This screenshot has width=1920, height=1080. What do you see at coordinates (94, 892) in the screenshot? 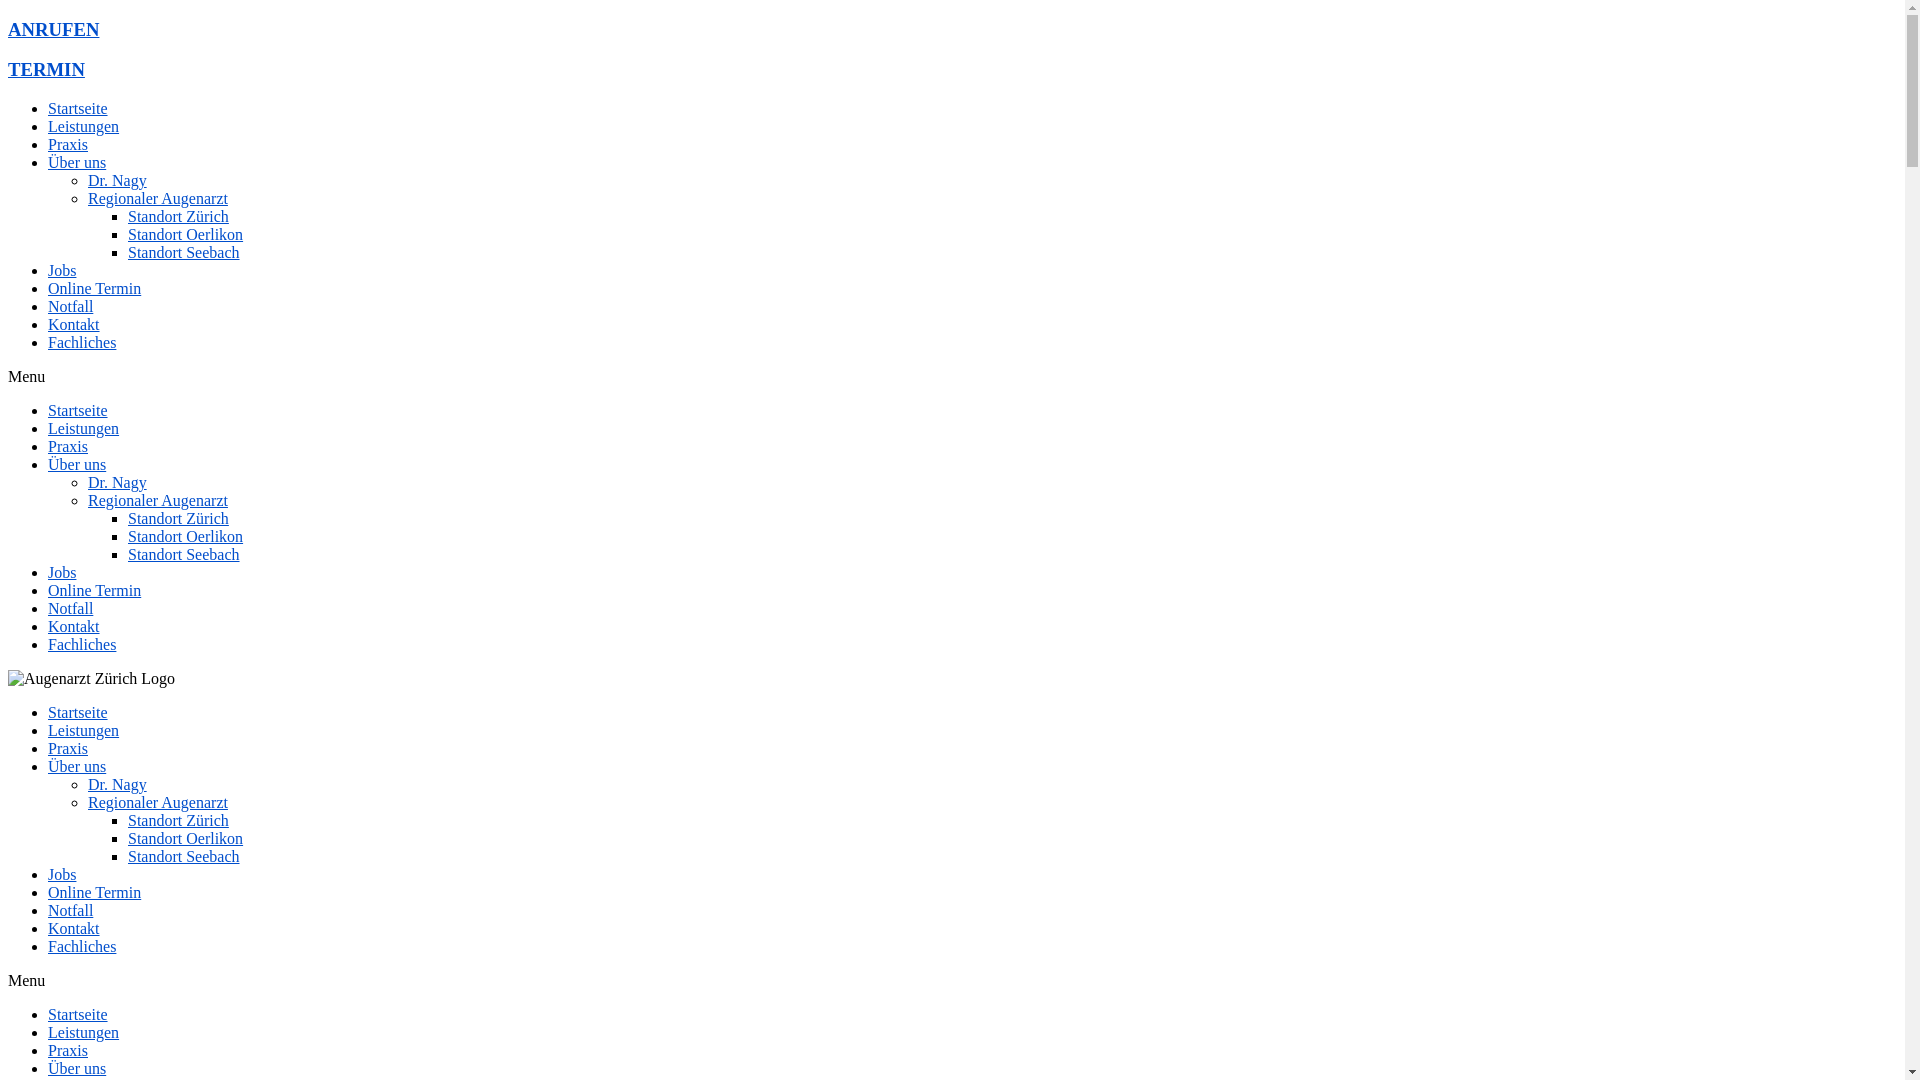
I see `Online Termin` at bounding box center [94, 892].